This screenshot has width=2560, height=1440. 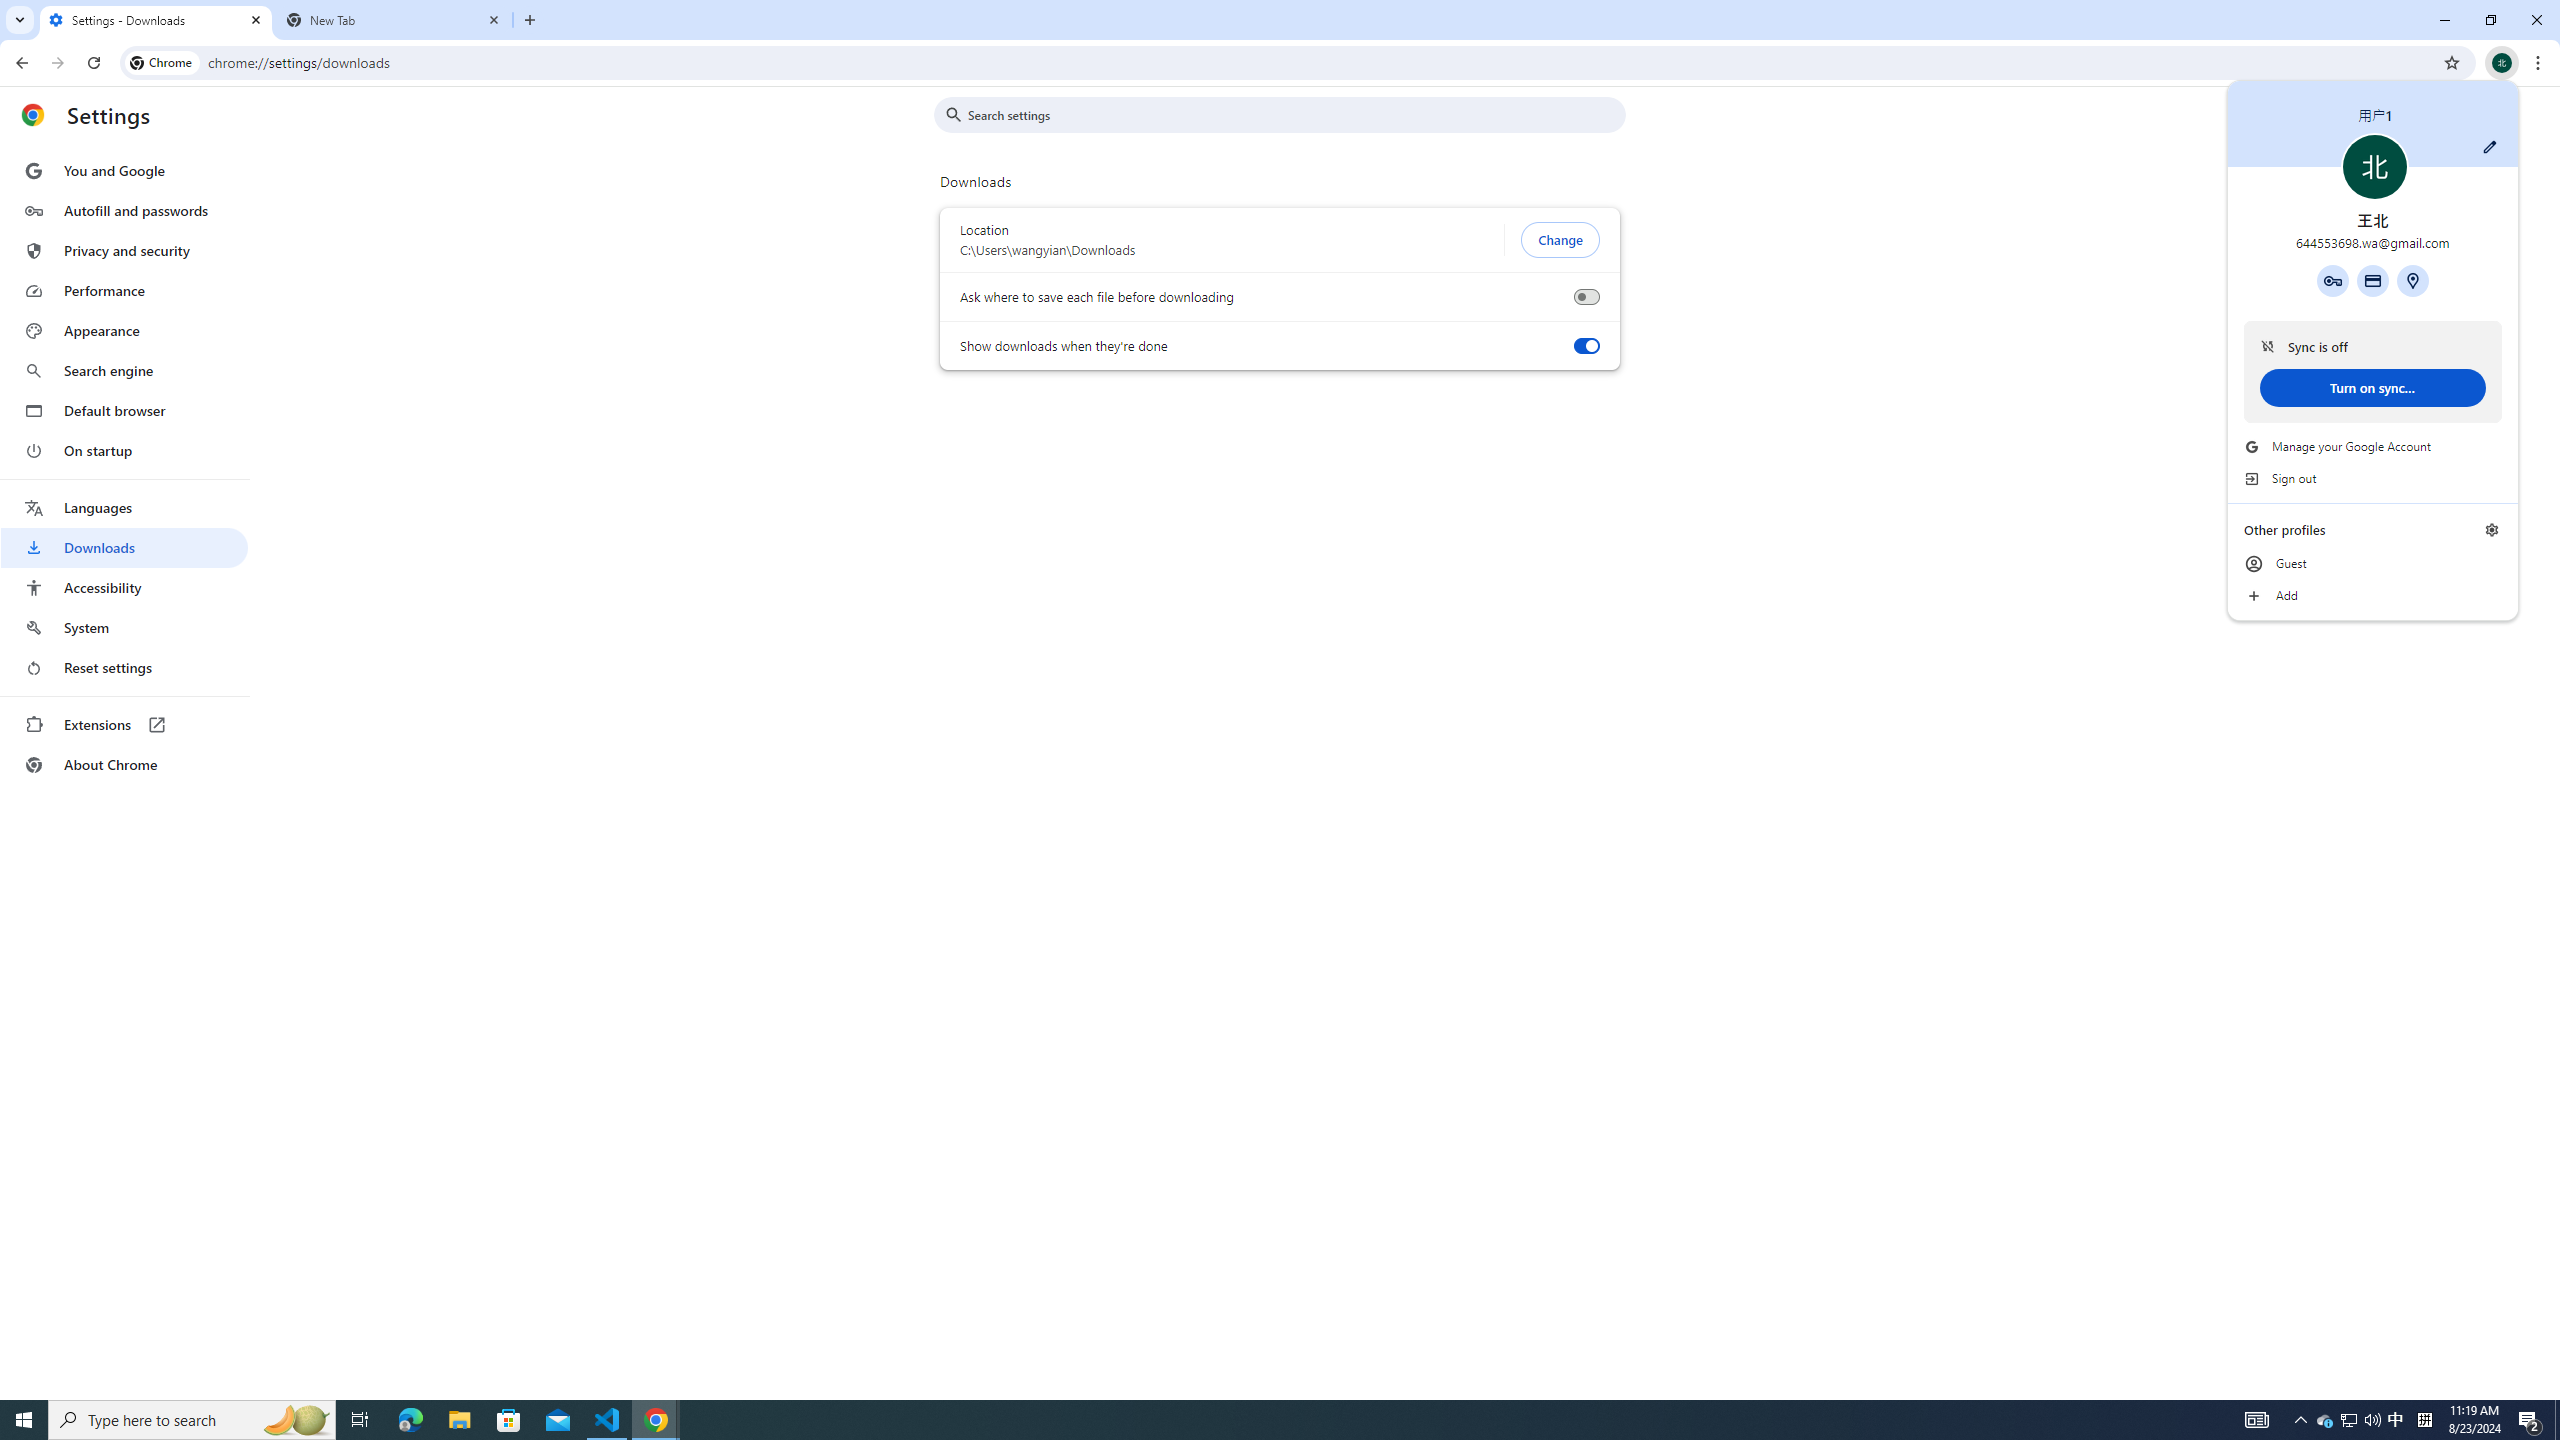 I want to click on Guest, so click(x=2373, y=564).